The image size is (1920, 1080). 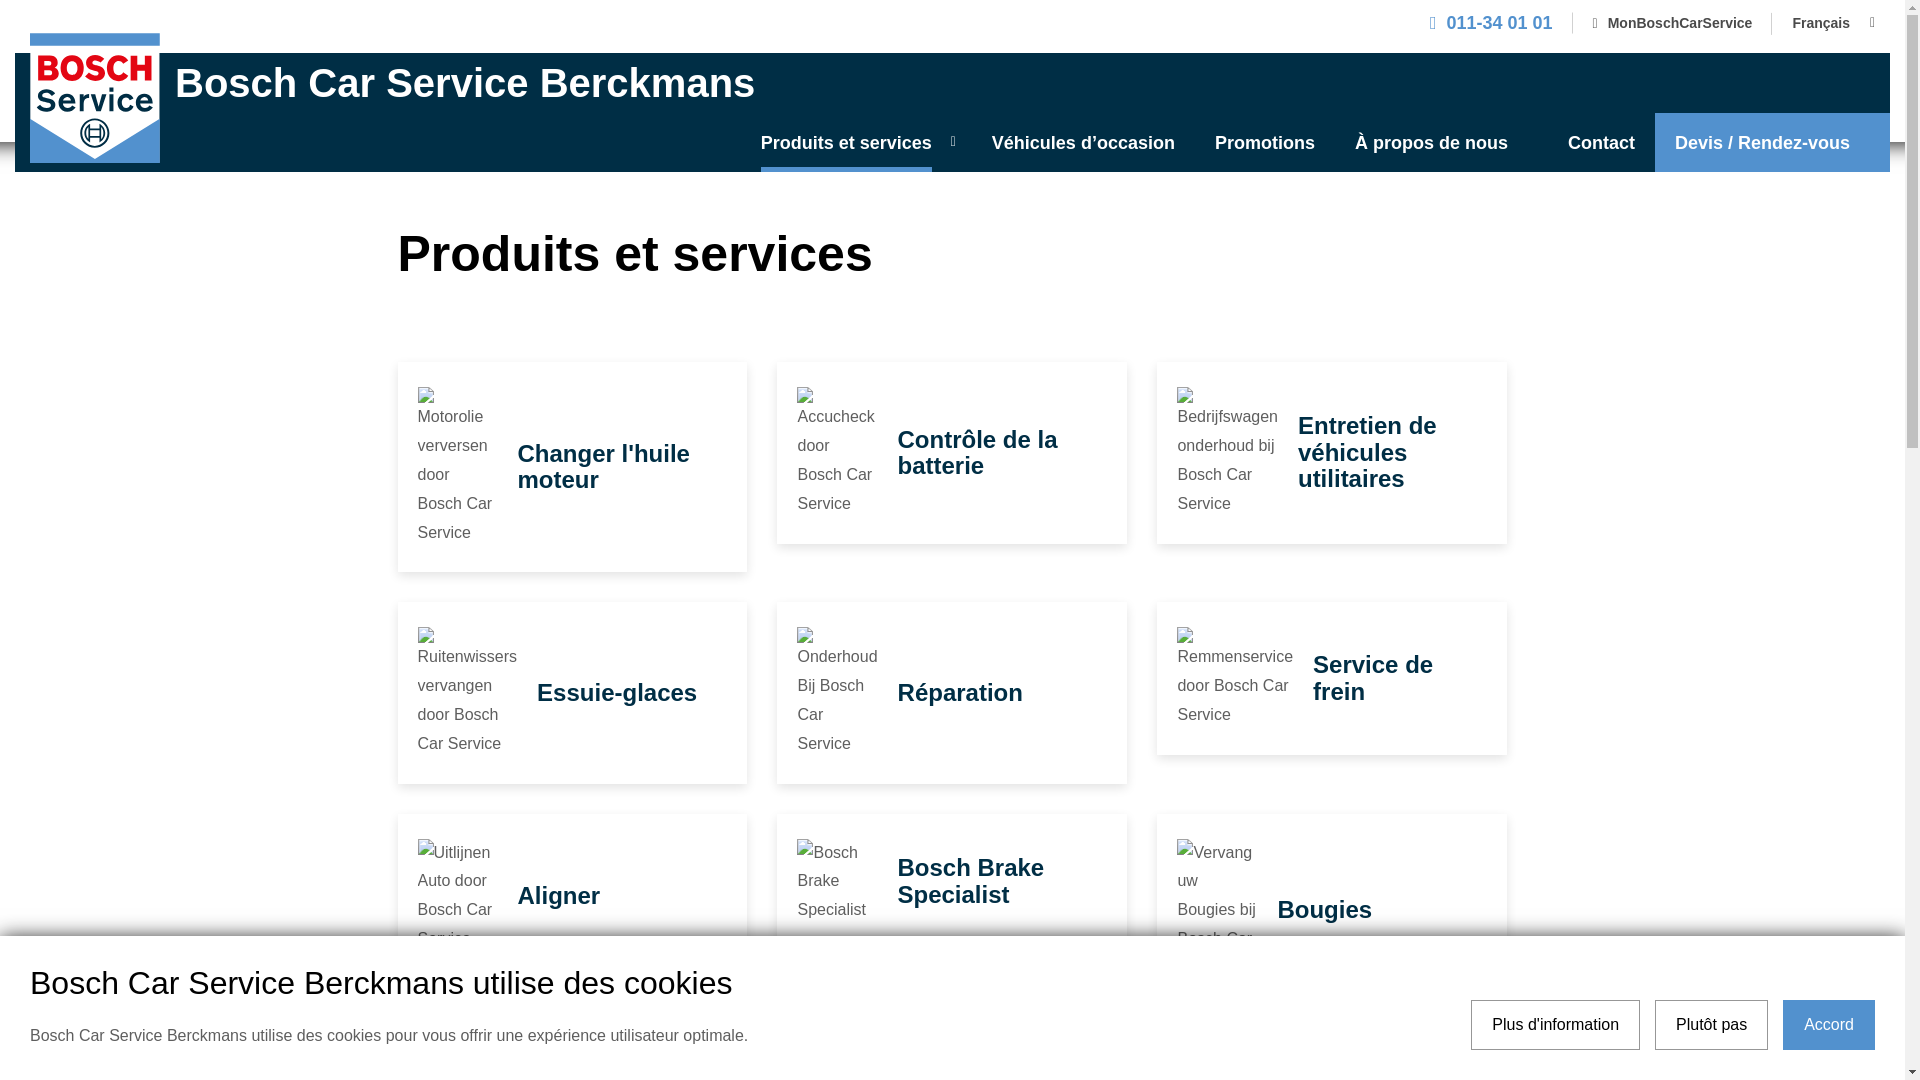 What do you see at coordinates (1373, 678) in the screenshot?
I see `Service de frein` at bounding box center [1373, 678].